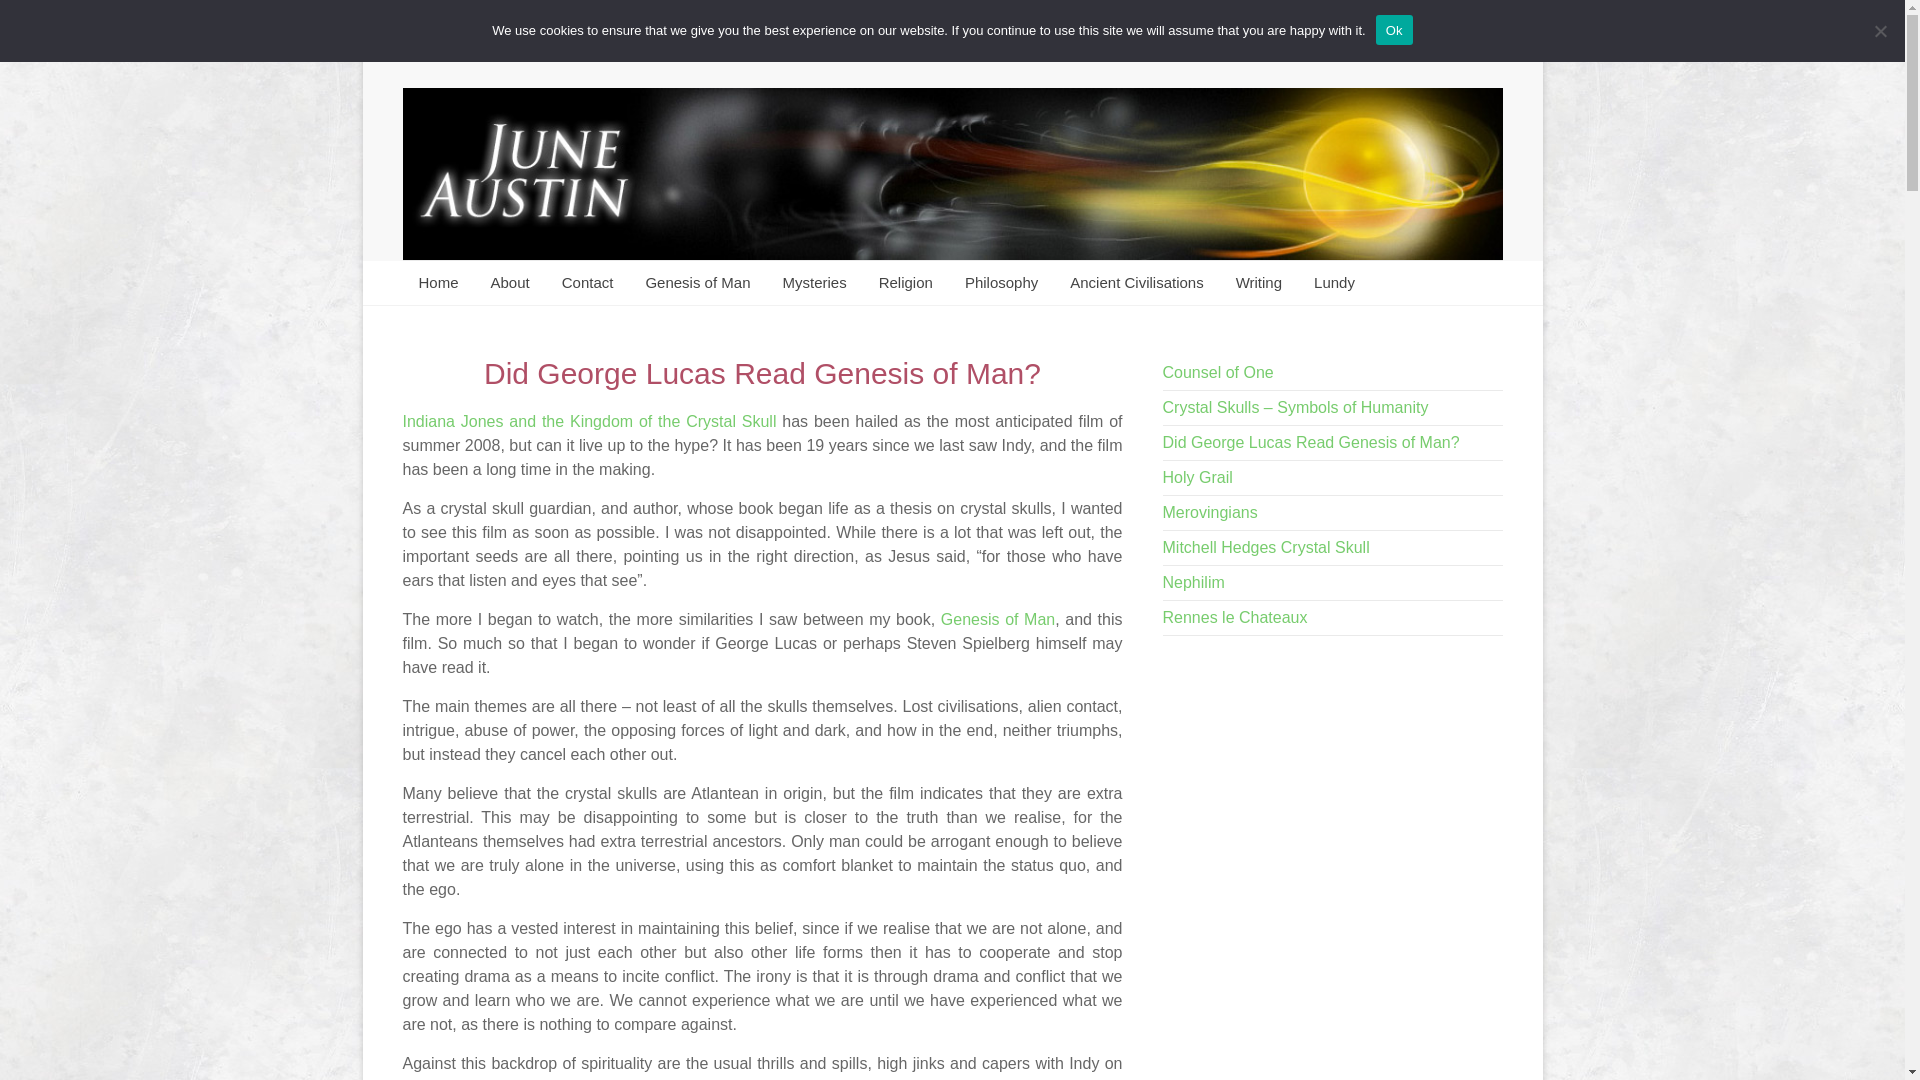 The image size is (1920, 1080). Describe the element at coordinates (591, 420) in the screenshot. I see `Amazon: Indiana Jones and the Kingdom of the Crystal Skull` at that location.